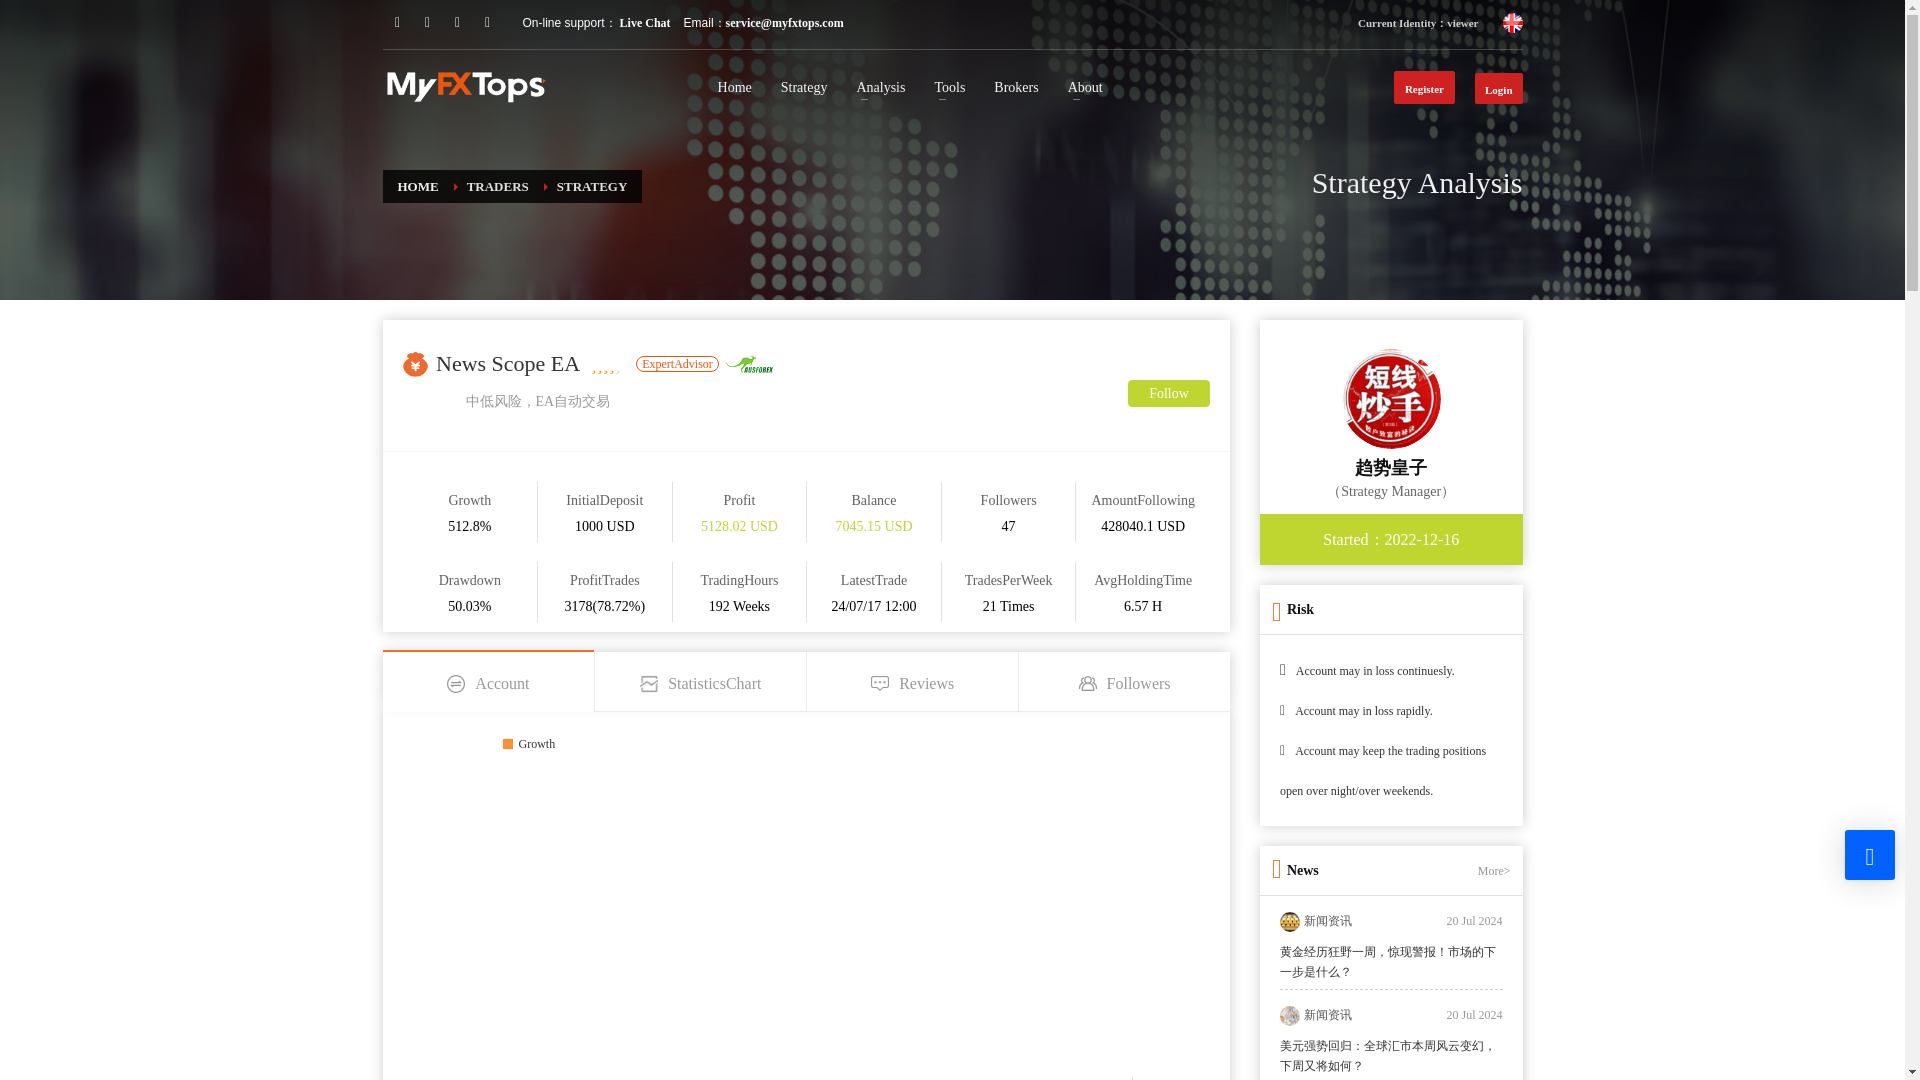  What do you see at coordinates (1086, 88) in the screenshot?
I see `About` at bounding box center [1086, 88].